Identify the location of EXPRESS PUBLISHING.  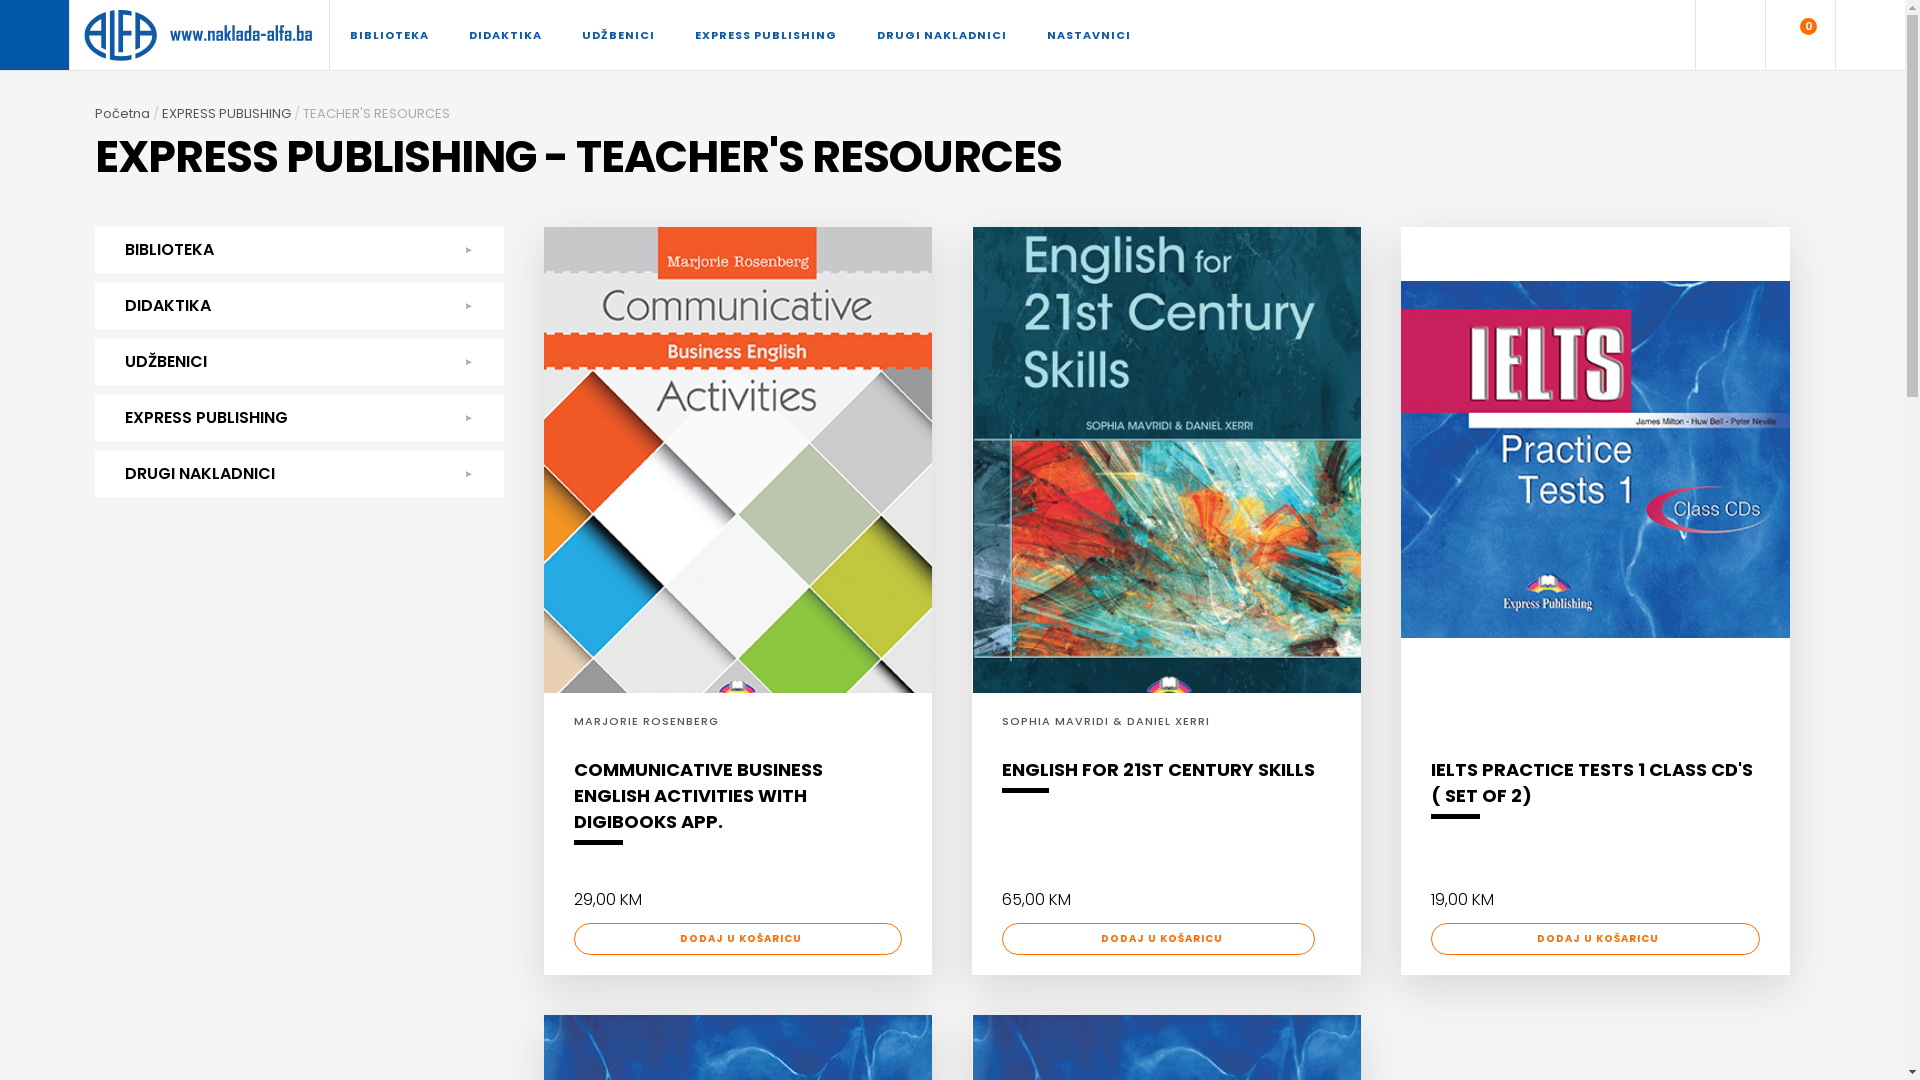
(232, 114).